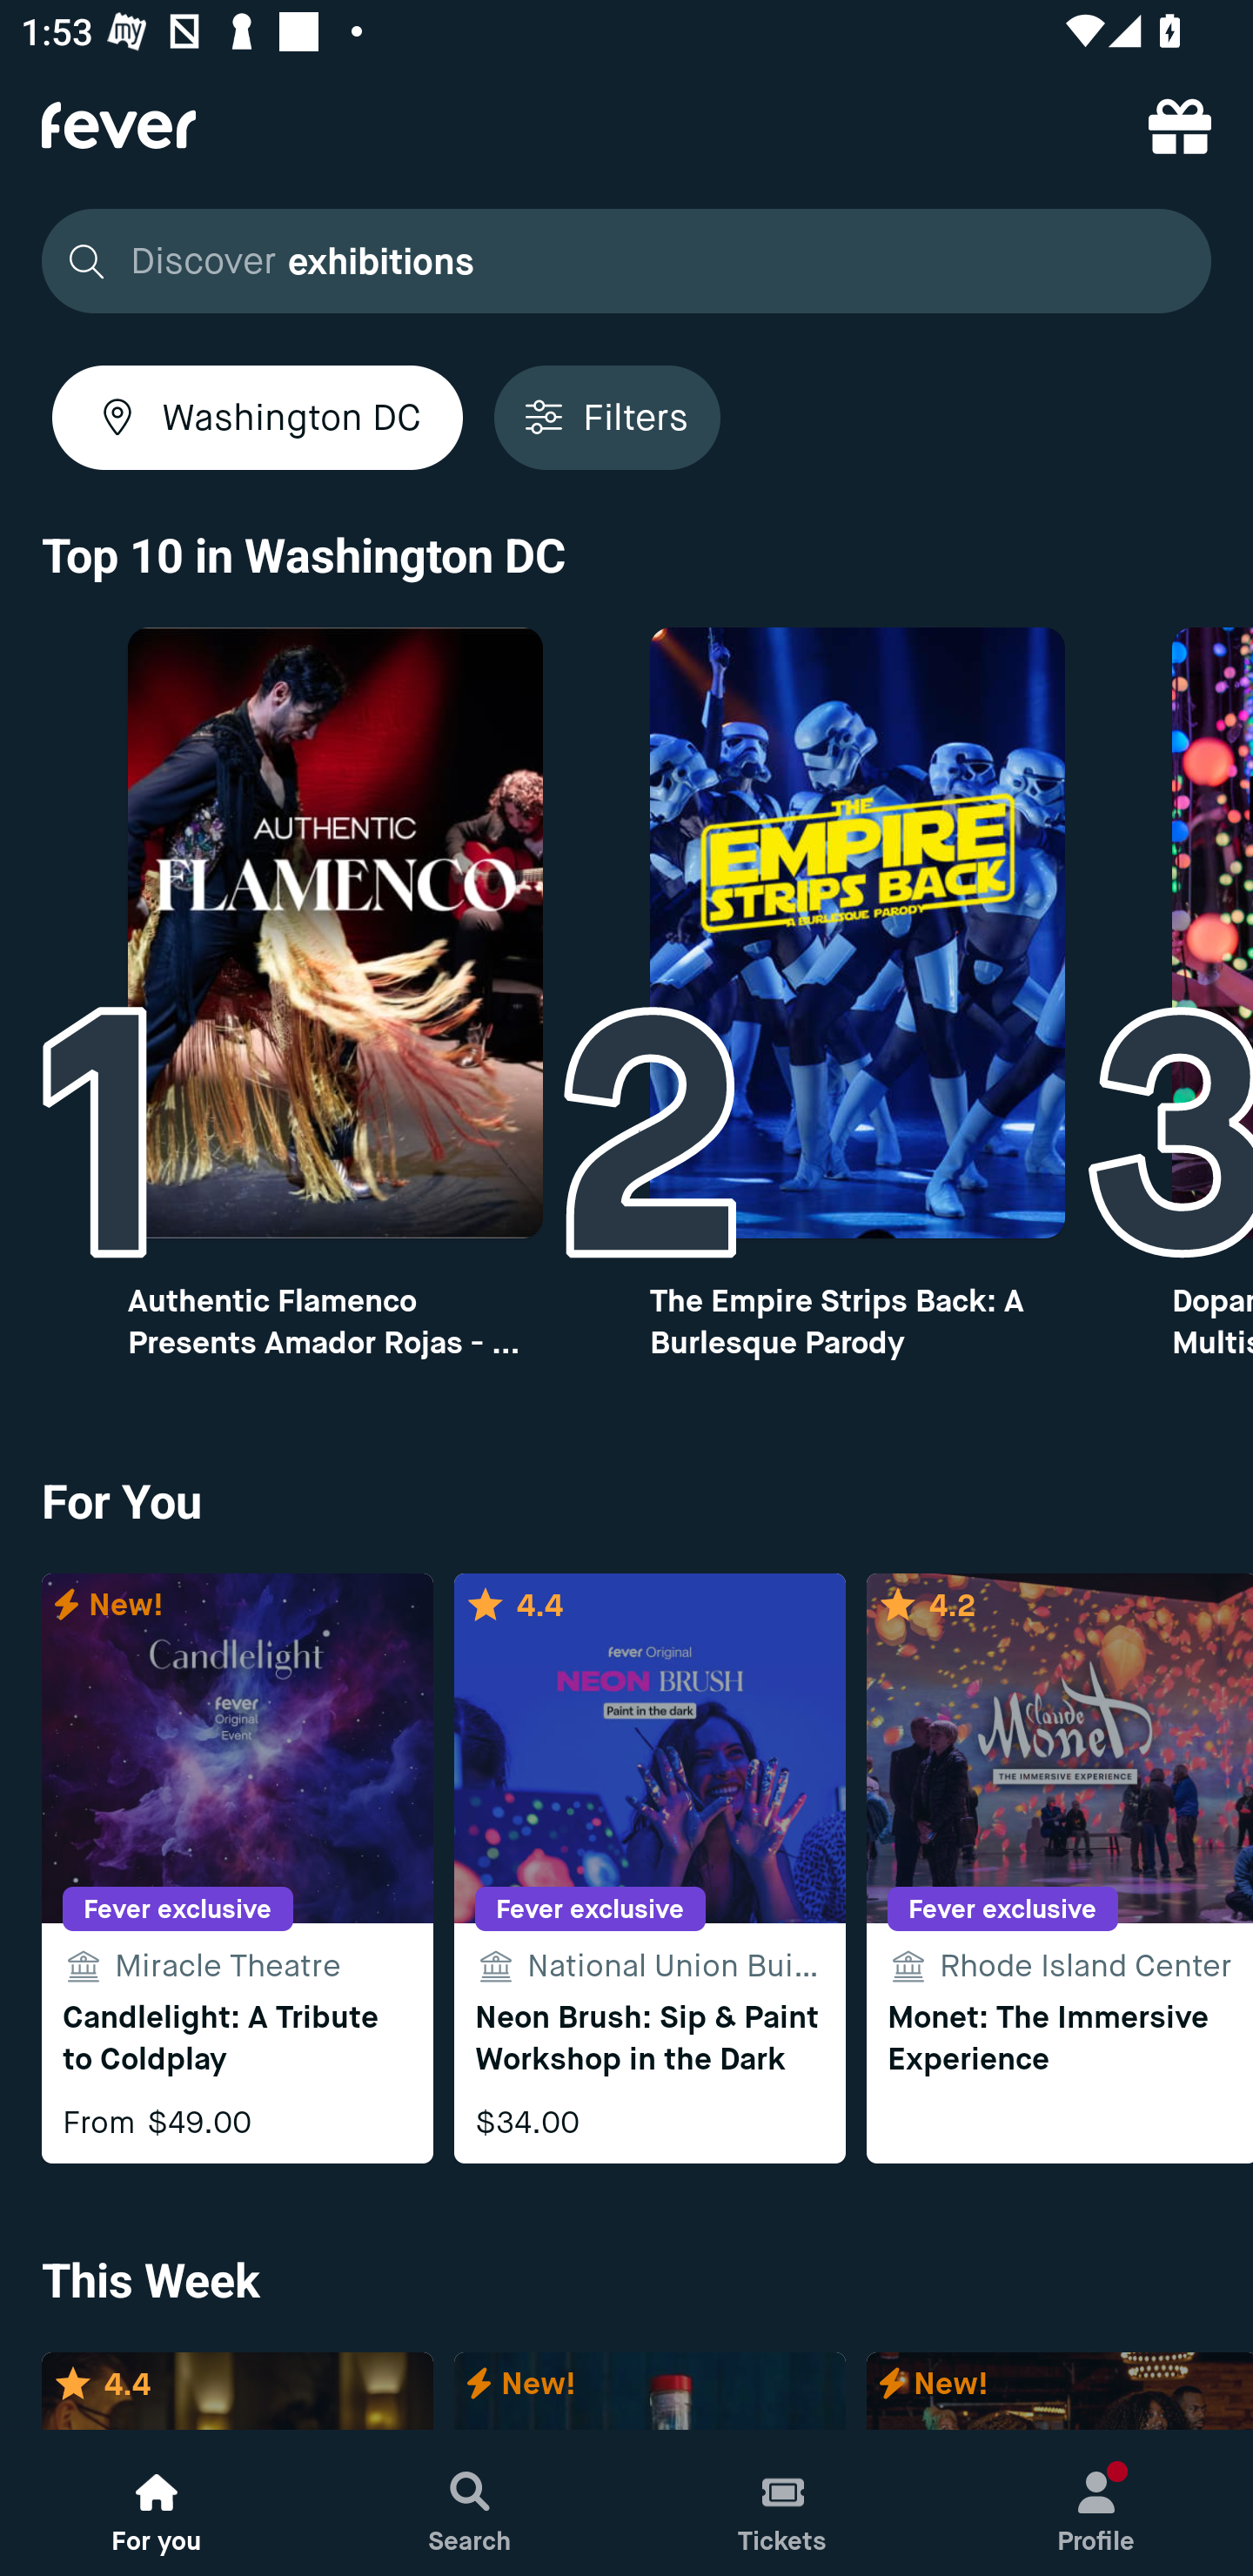  What do you see at coordinates (618, 261) in the screenshot?
I see `Discover candlelight exhibitions` at bounding box center [618, 261].